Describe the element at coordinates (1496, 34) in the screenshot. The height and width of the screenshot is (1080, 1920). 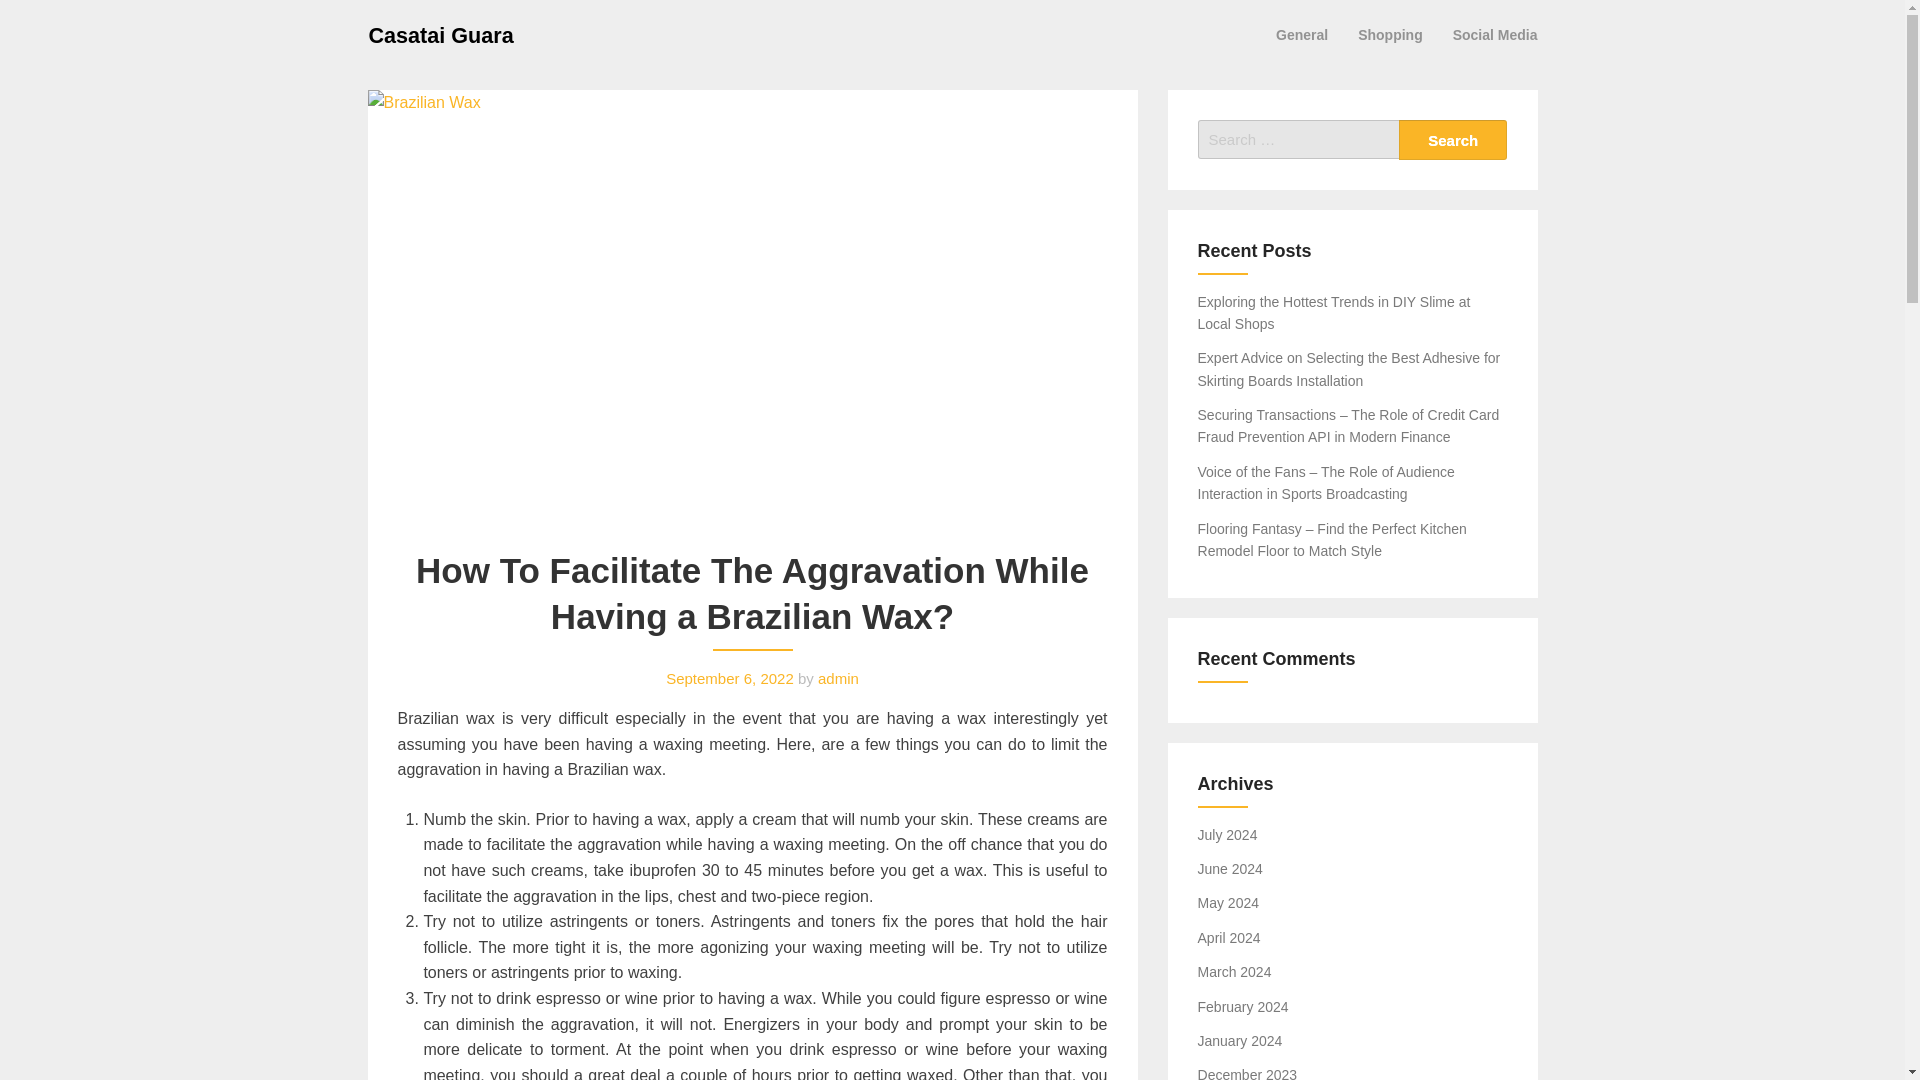
I see `Social Media` at that location.